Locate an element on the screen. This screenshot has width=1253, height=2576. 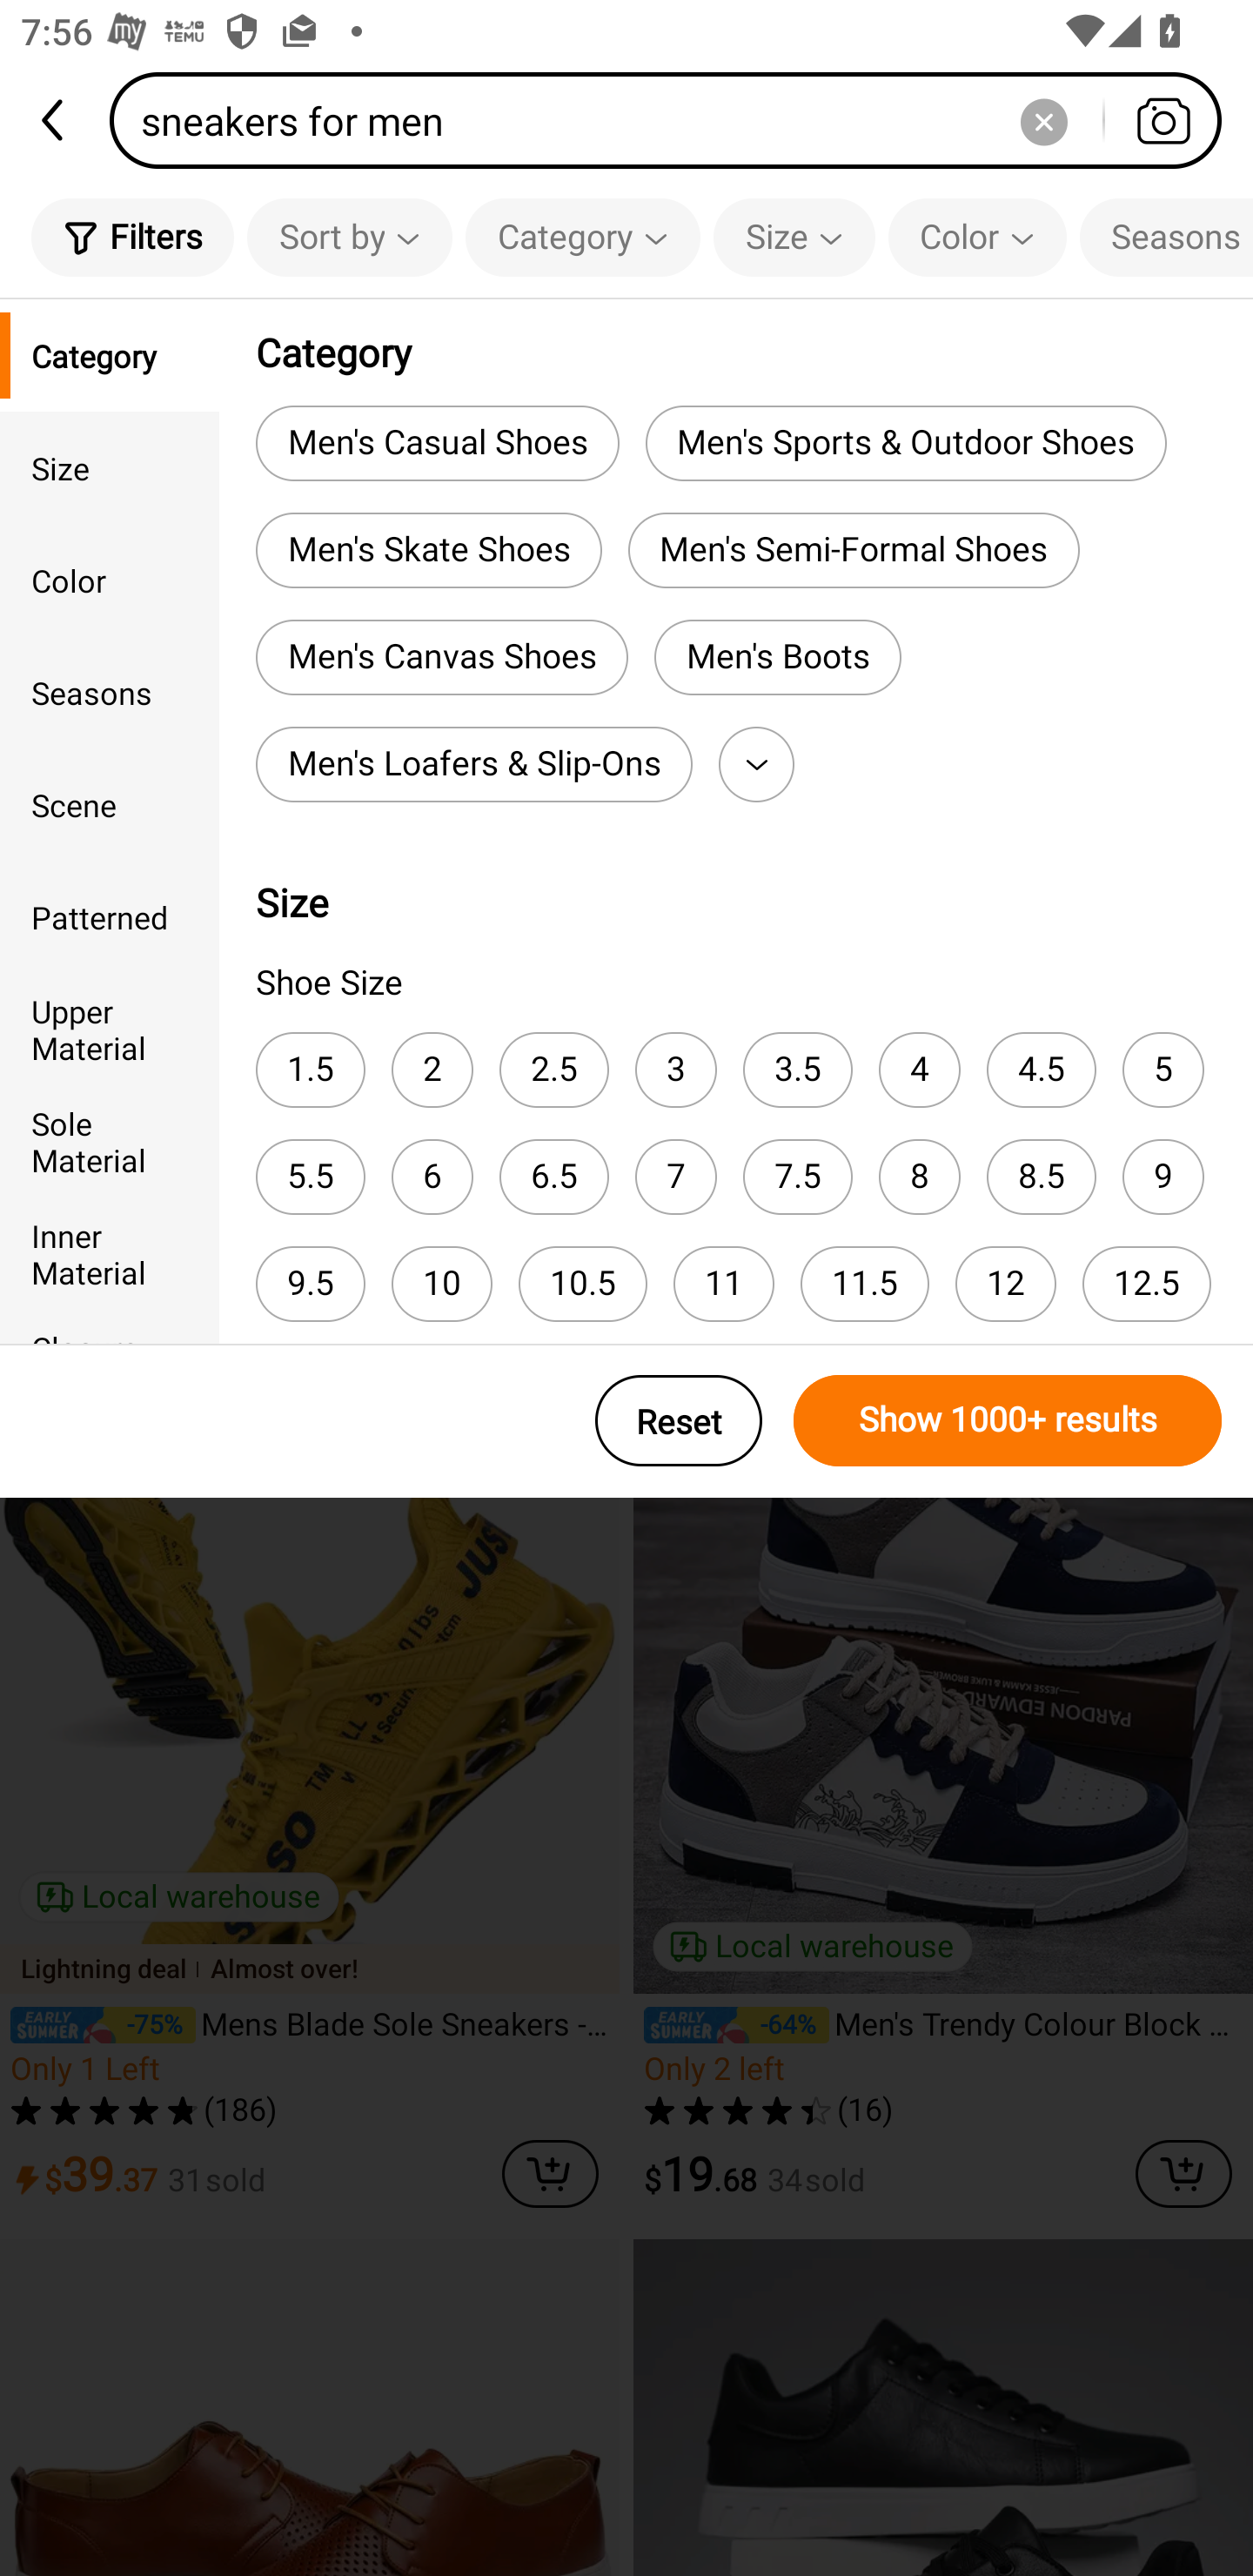
12.5 is located at coordinates (1147, 1284).